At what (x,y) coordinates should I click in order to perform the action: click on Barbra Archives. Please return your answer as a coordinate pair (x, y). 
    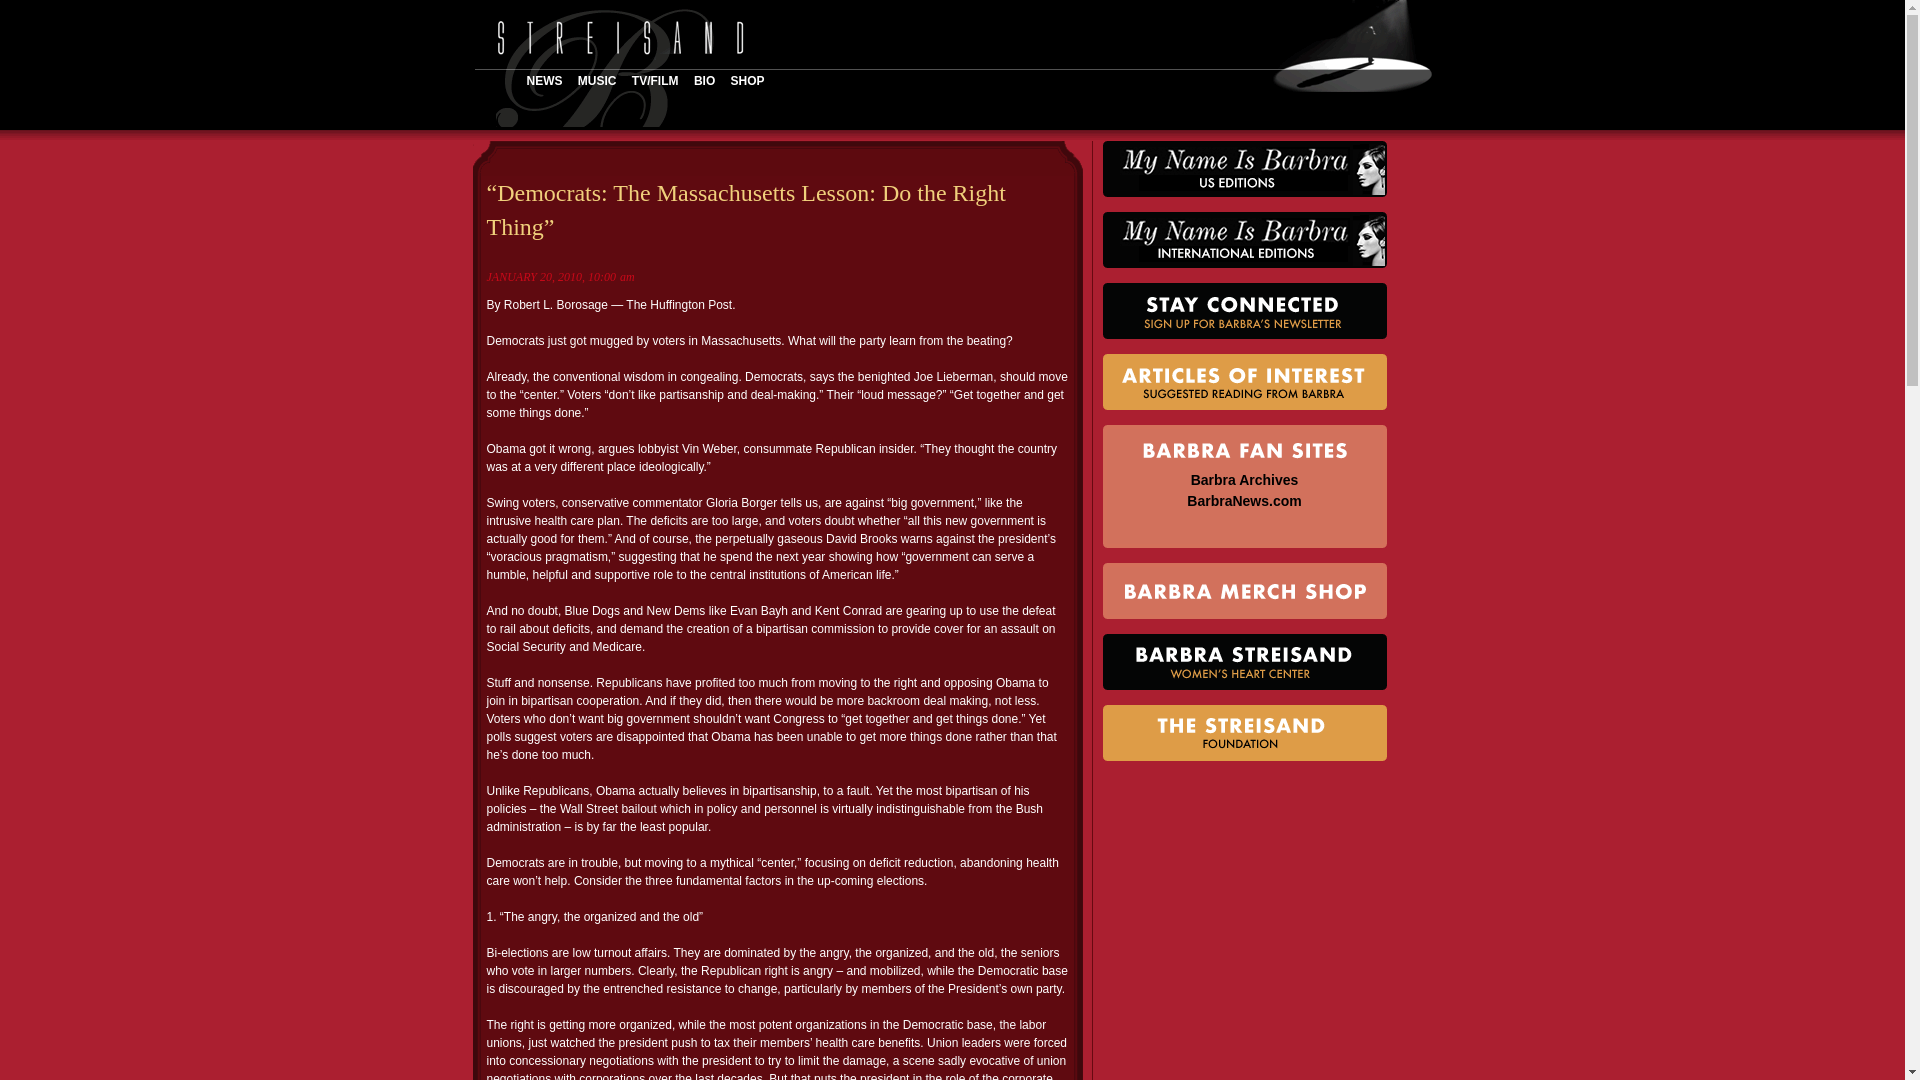
    Looking at the image, I should click on (1244, 480).